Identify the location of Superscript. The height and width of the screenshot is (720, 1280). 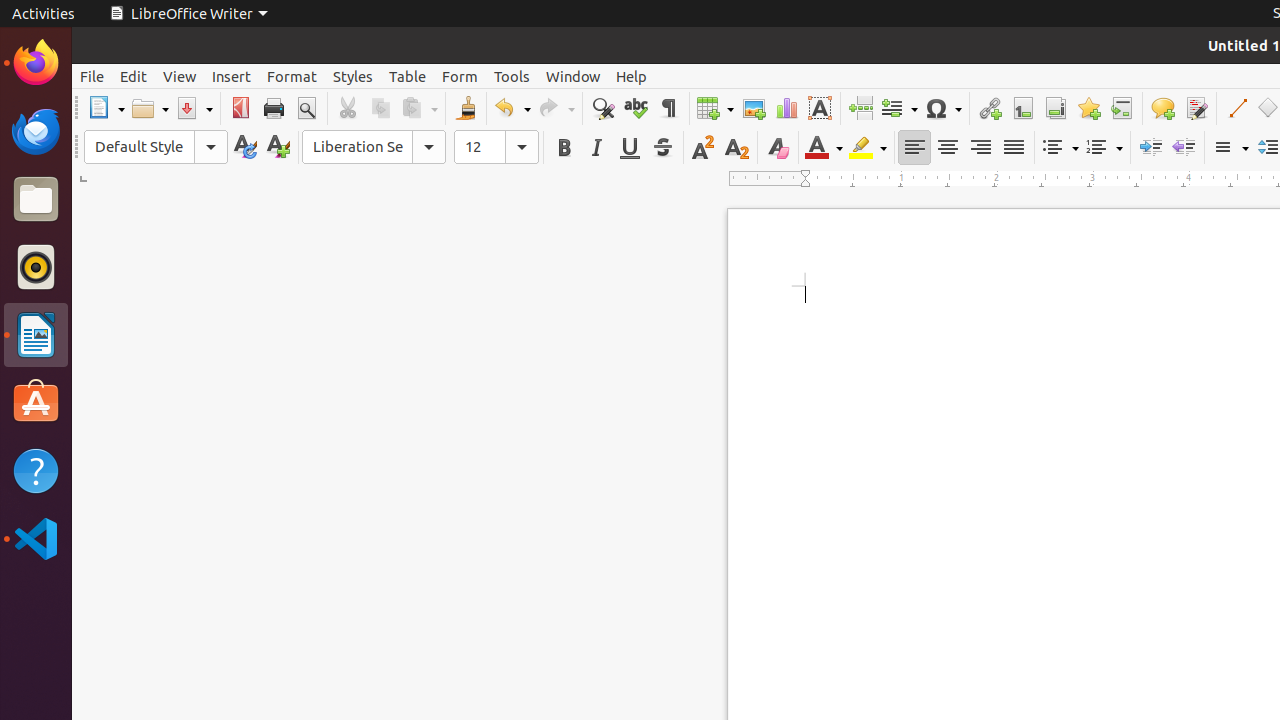
(704, 148).